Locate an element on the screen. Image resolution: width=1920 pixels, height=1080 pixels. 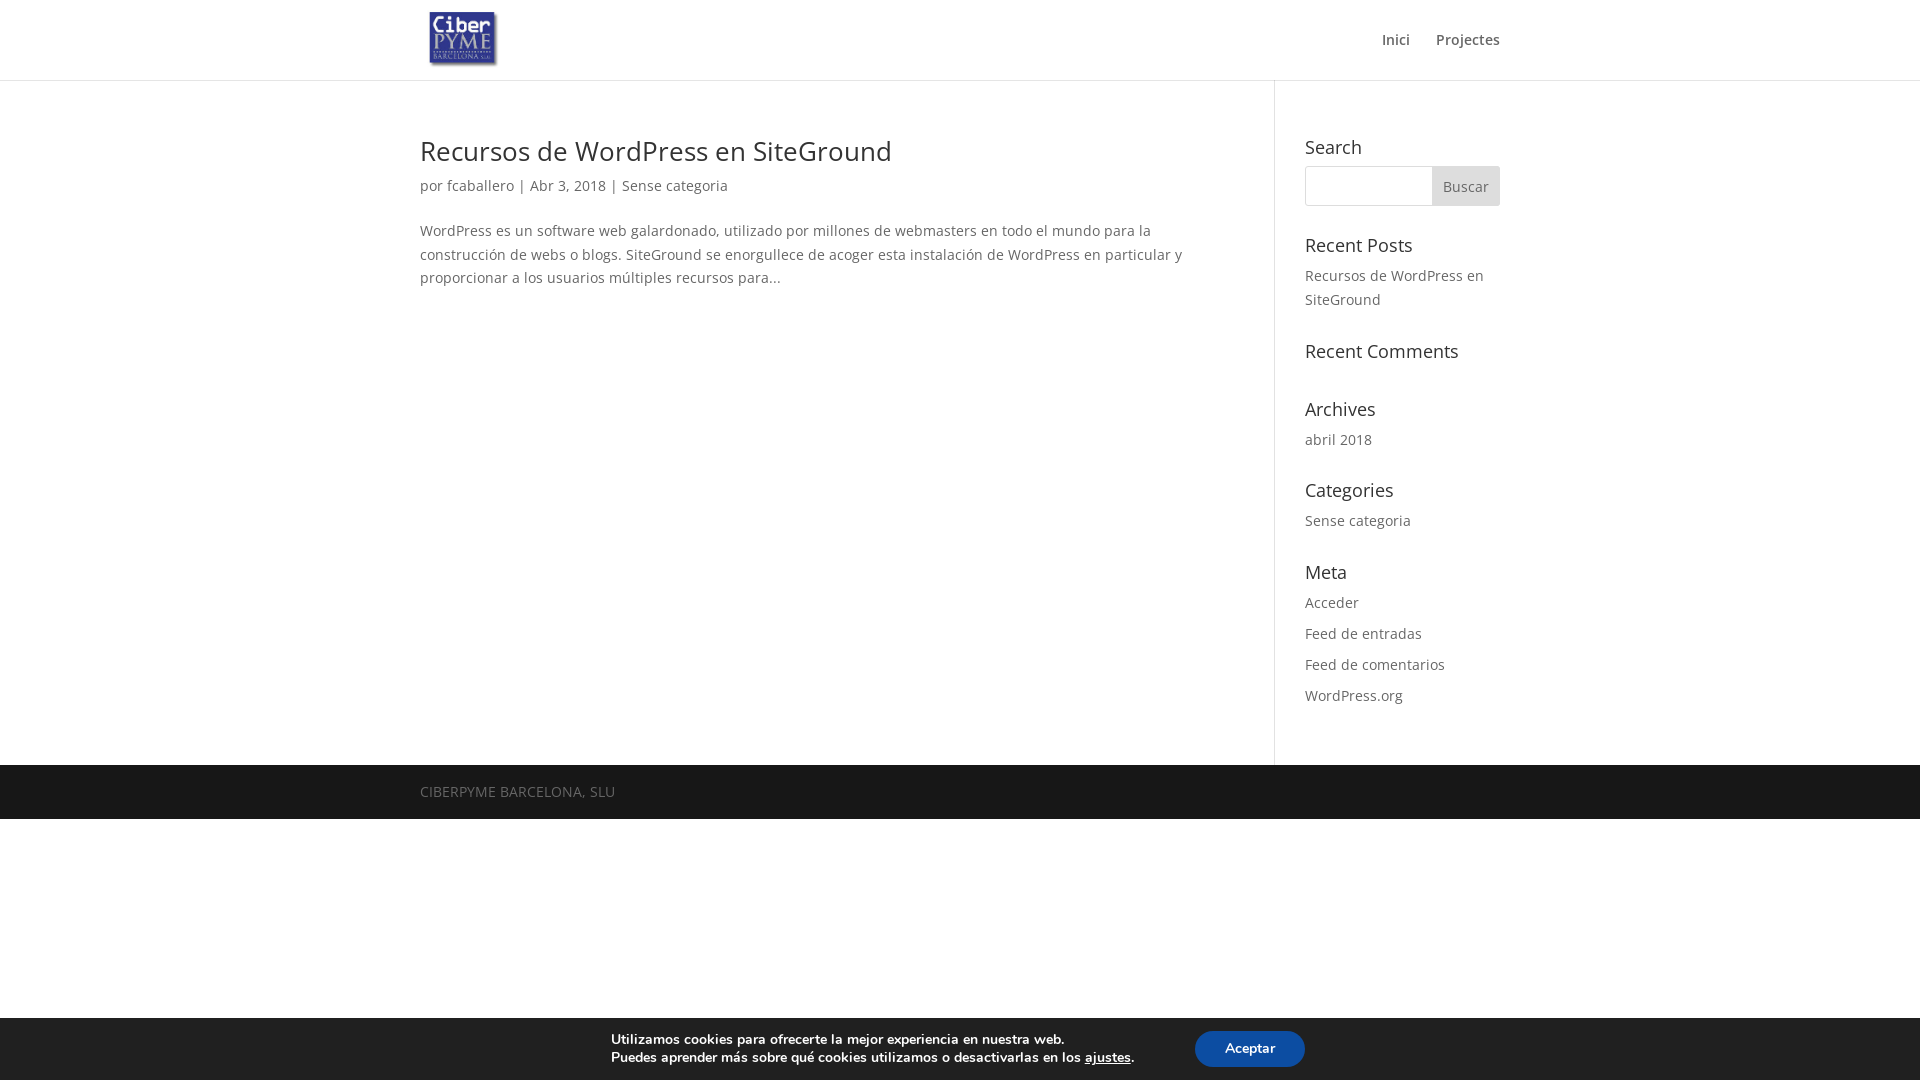
fcaballero is located at coordinates (480, 186).